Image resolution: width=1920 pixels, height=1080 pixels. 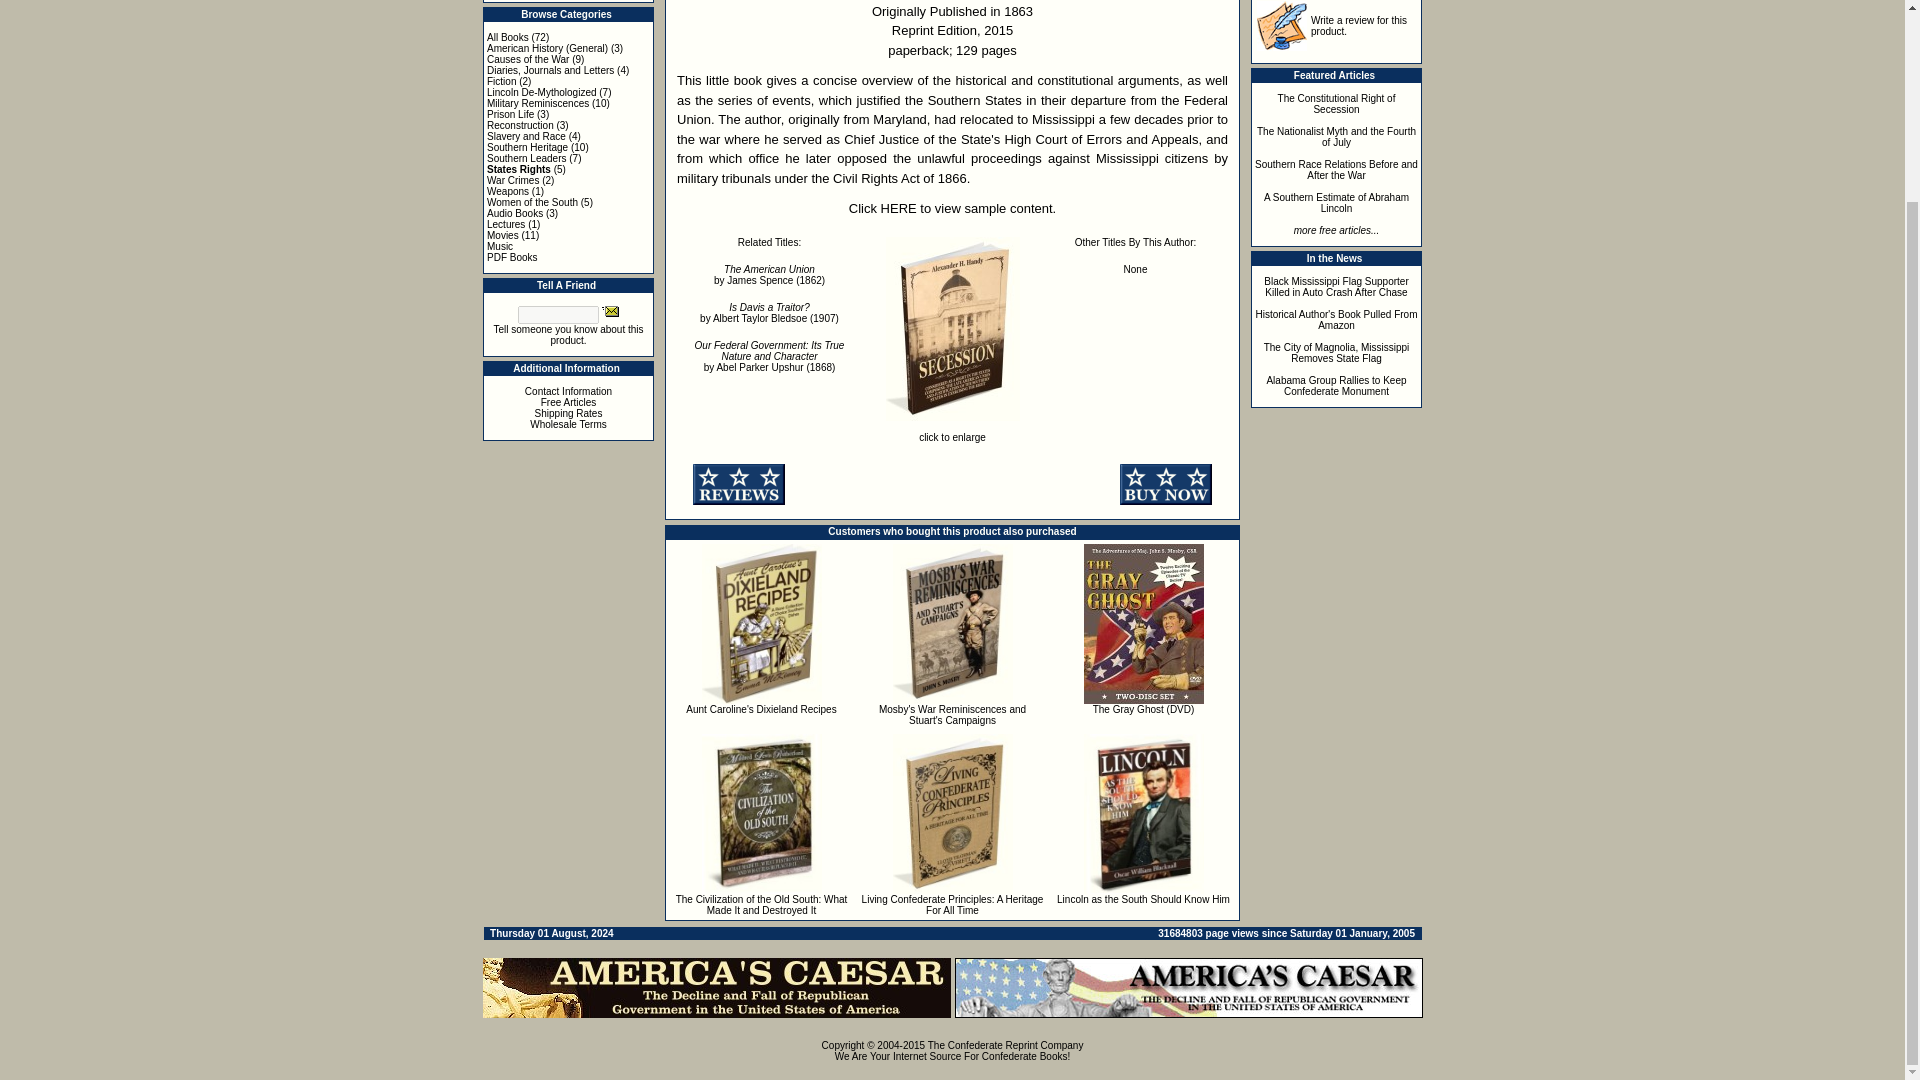 What do you see at coordinates (568, 424) in the screenshot?
I see `Wholesale Terms` at bounding box center [568, 424].